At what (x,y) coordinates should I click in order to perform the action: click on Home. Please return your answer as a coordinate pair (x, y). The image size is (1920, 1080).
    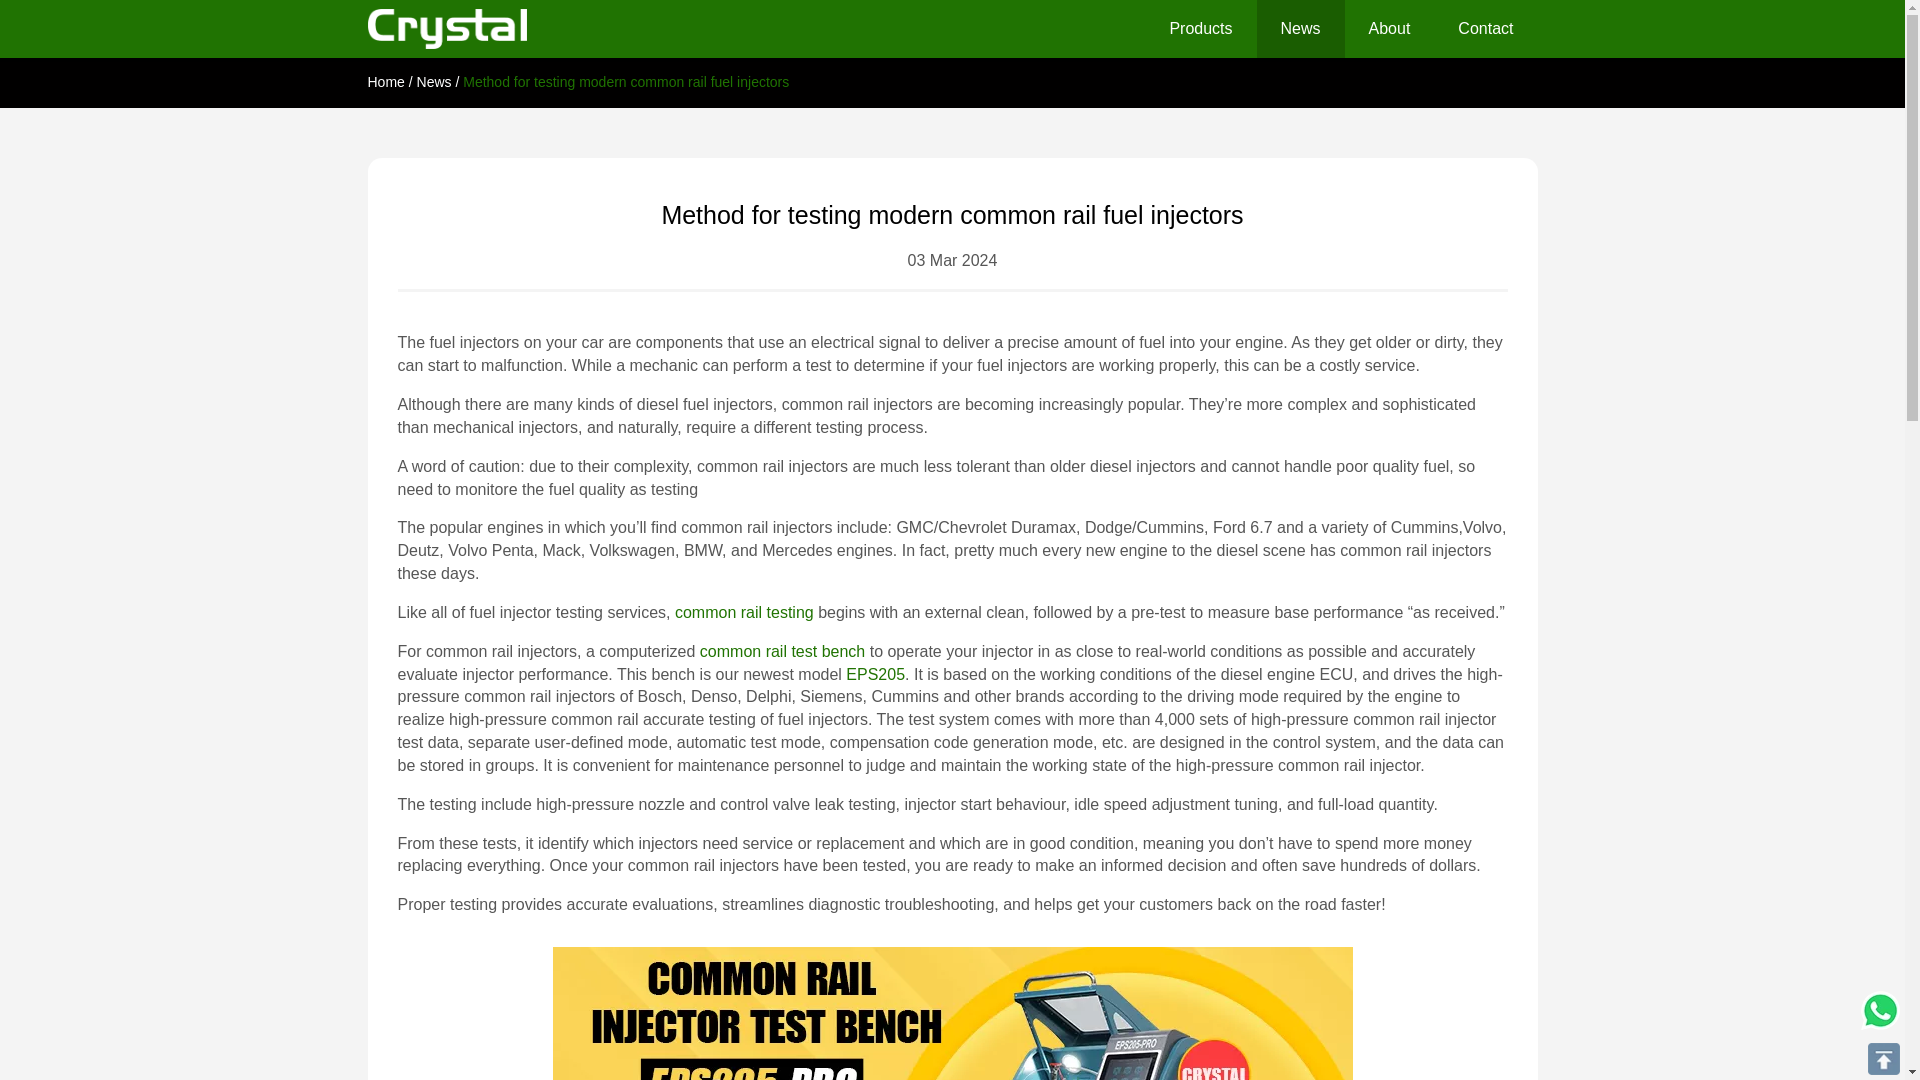
    Looking at the image, I should click on (386, 82).